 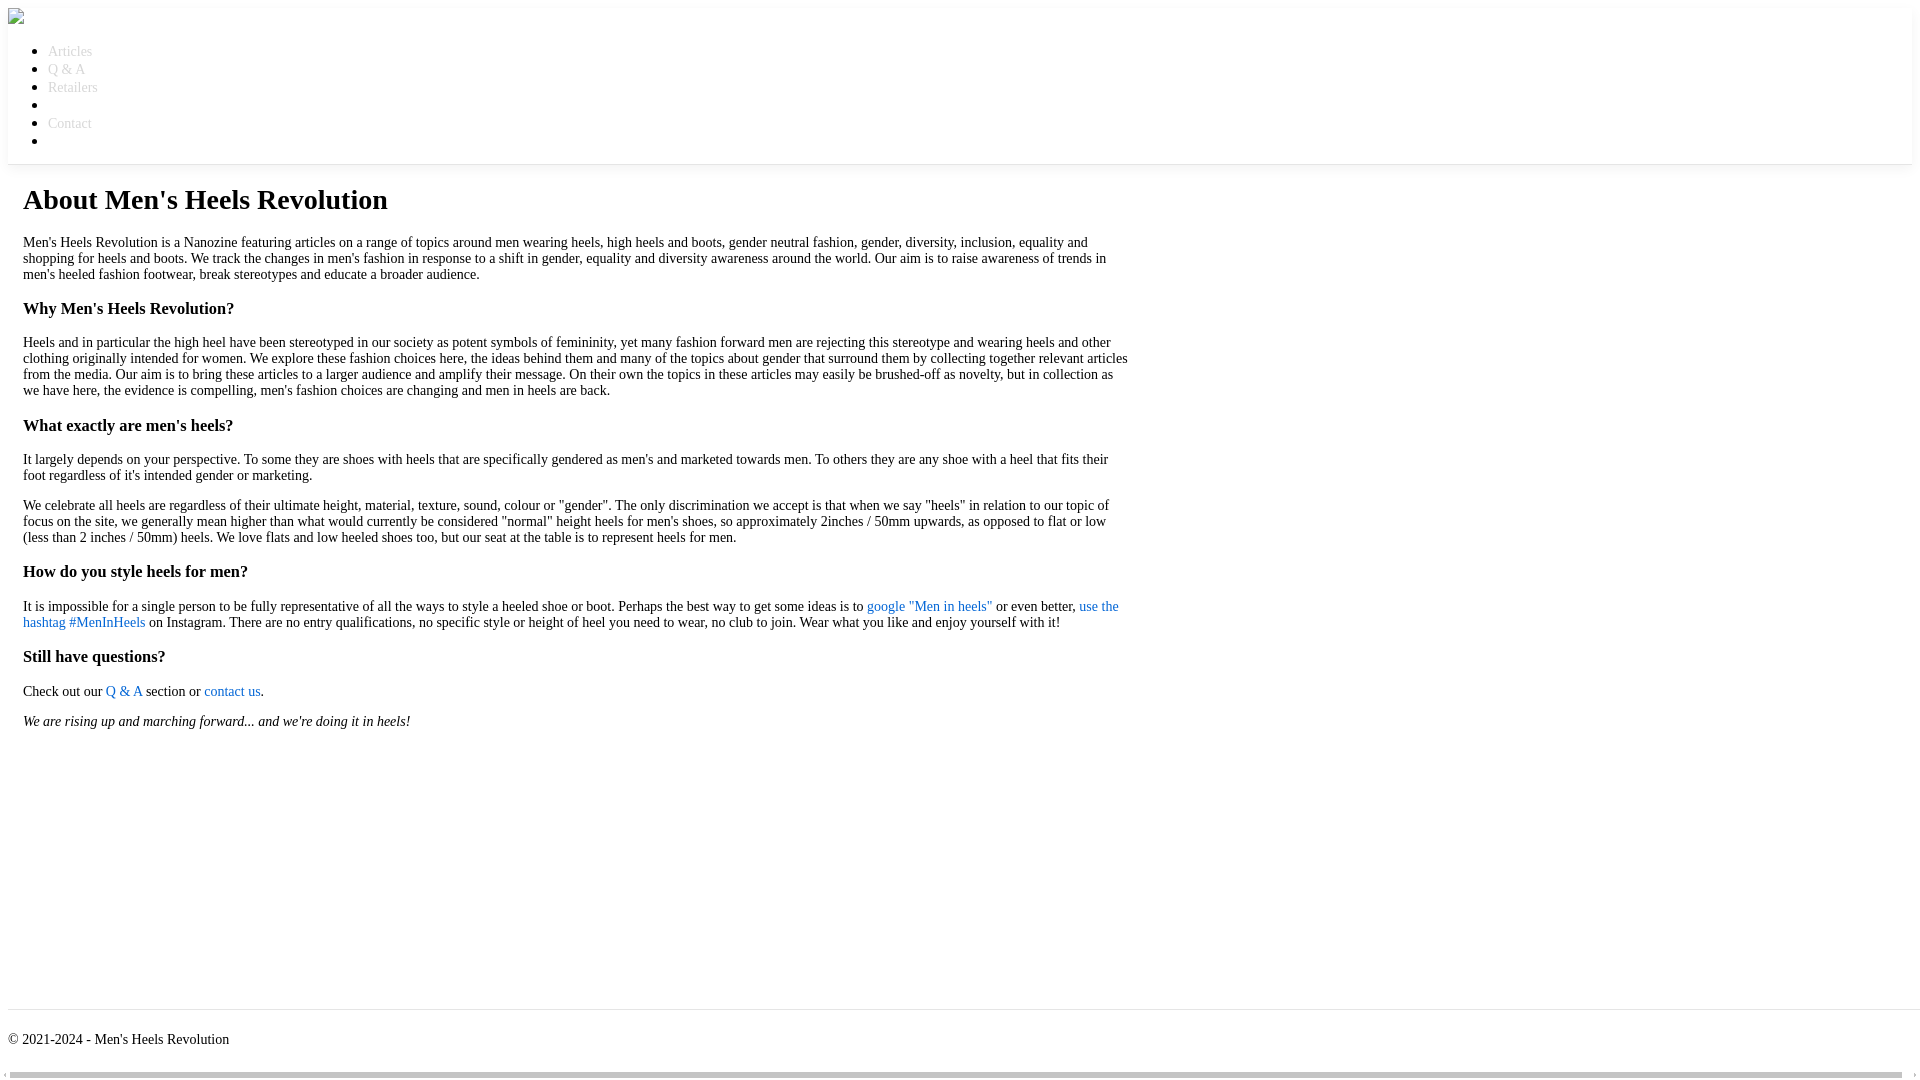 What do you see at coordinates (231, 690) in the screenshot?
I see `contact us` at bounding box center [231, 690].